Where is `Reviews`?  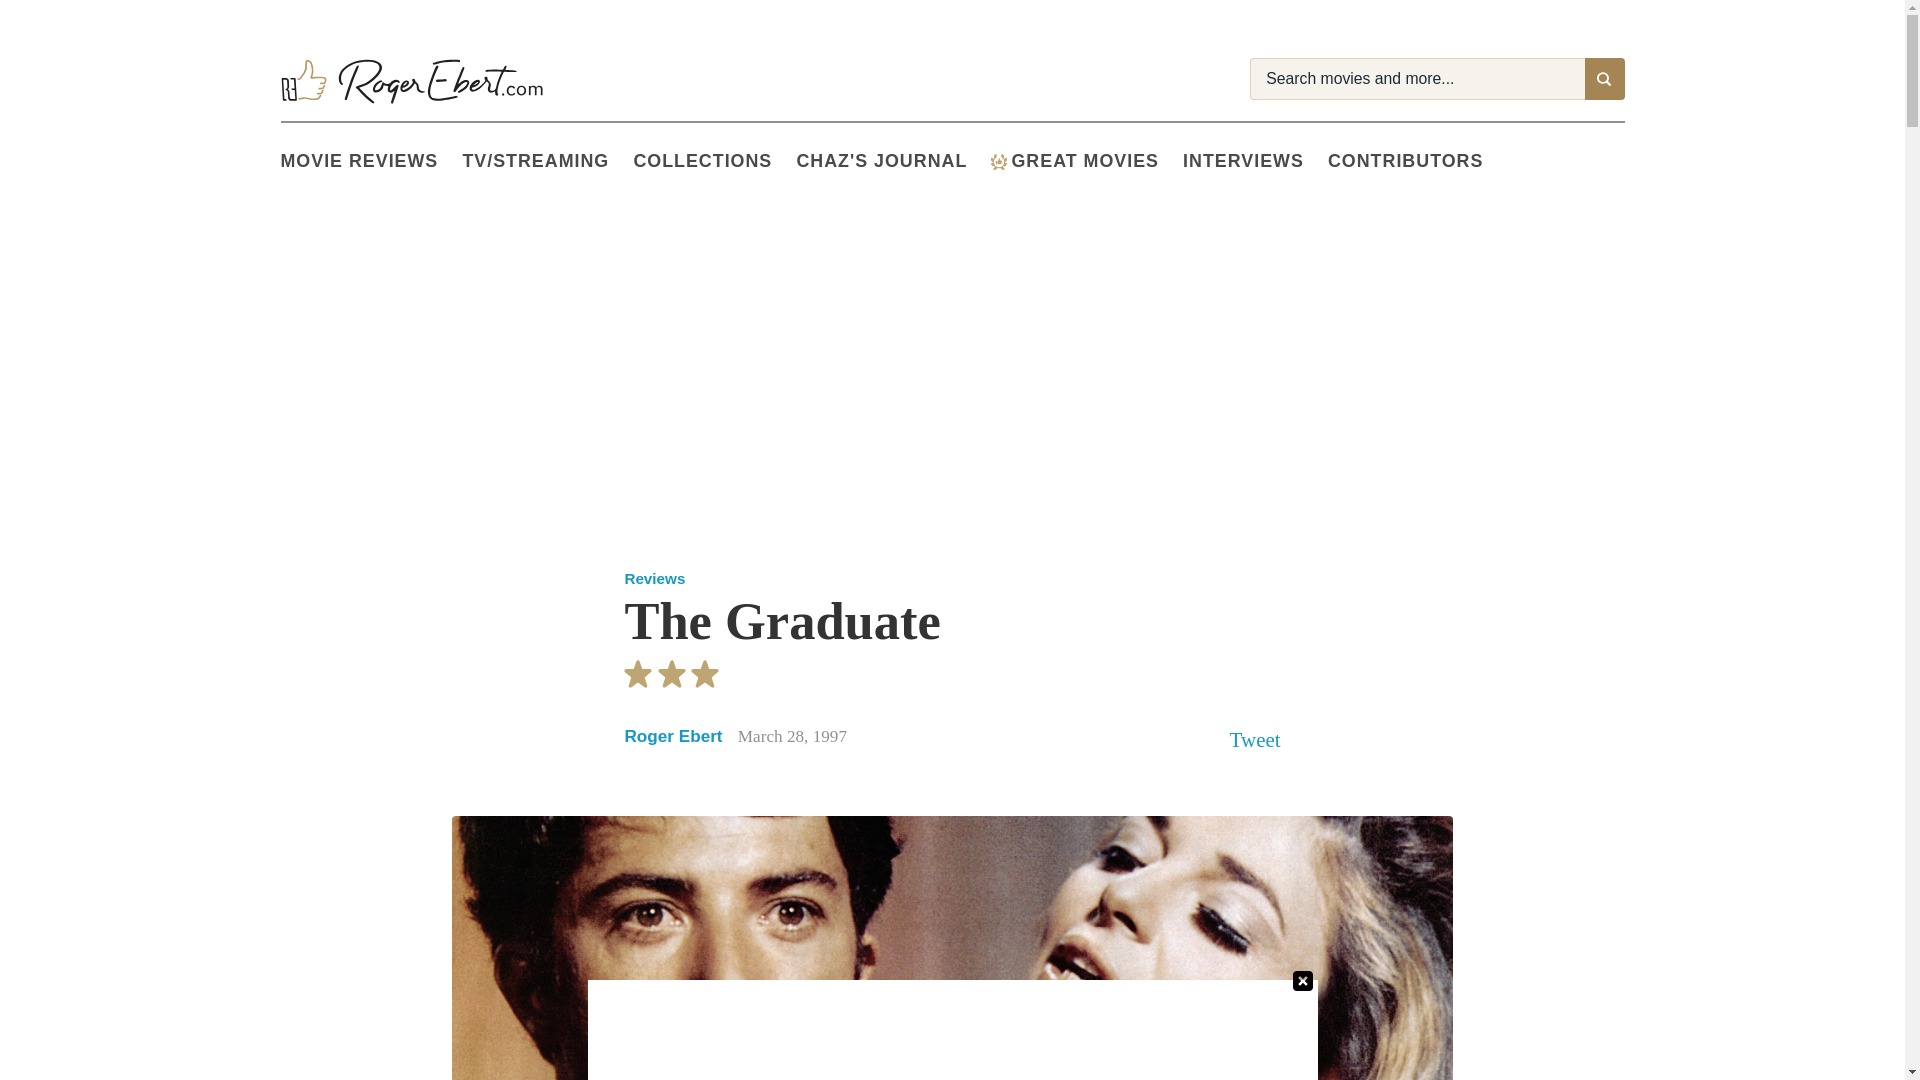
Reviews is located at coordinates (654, 578).